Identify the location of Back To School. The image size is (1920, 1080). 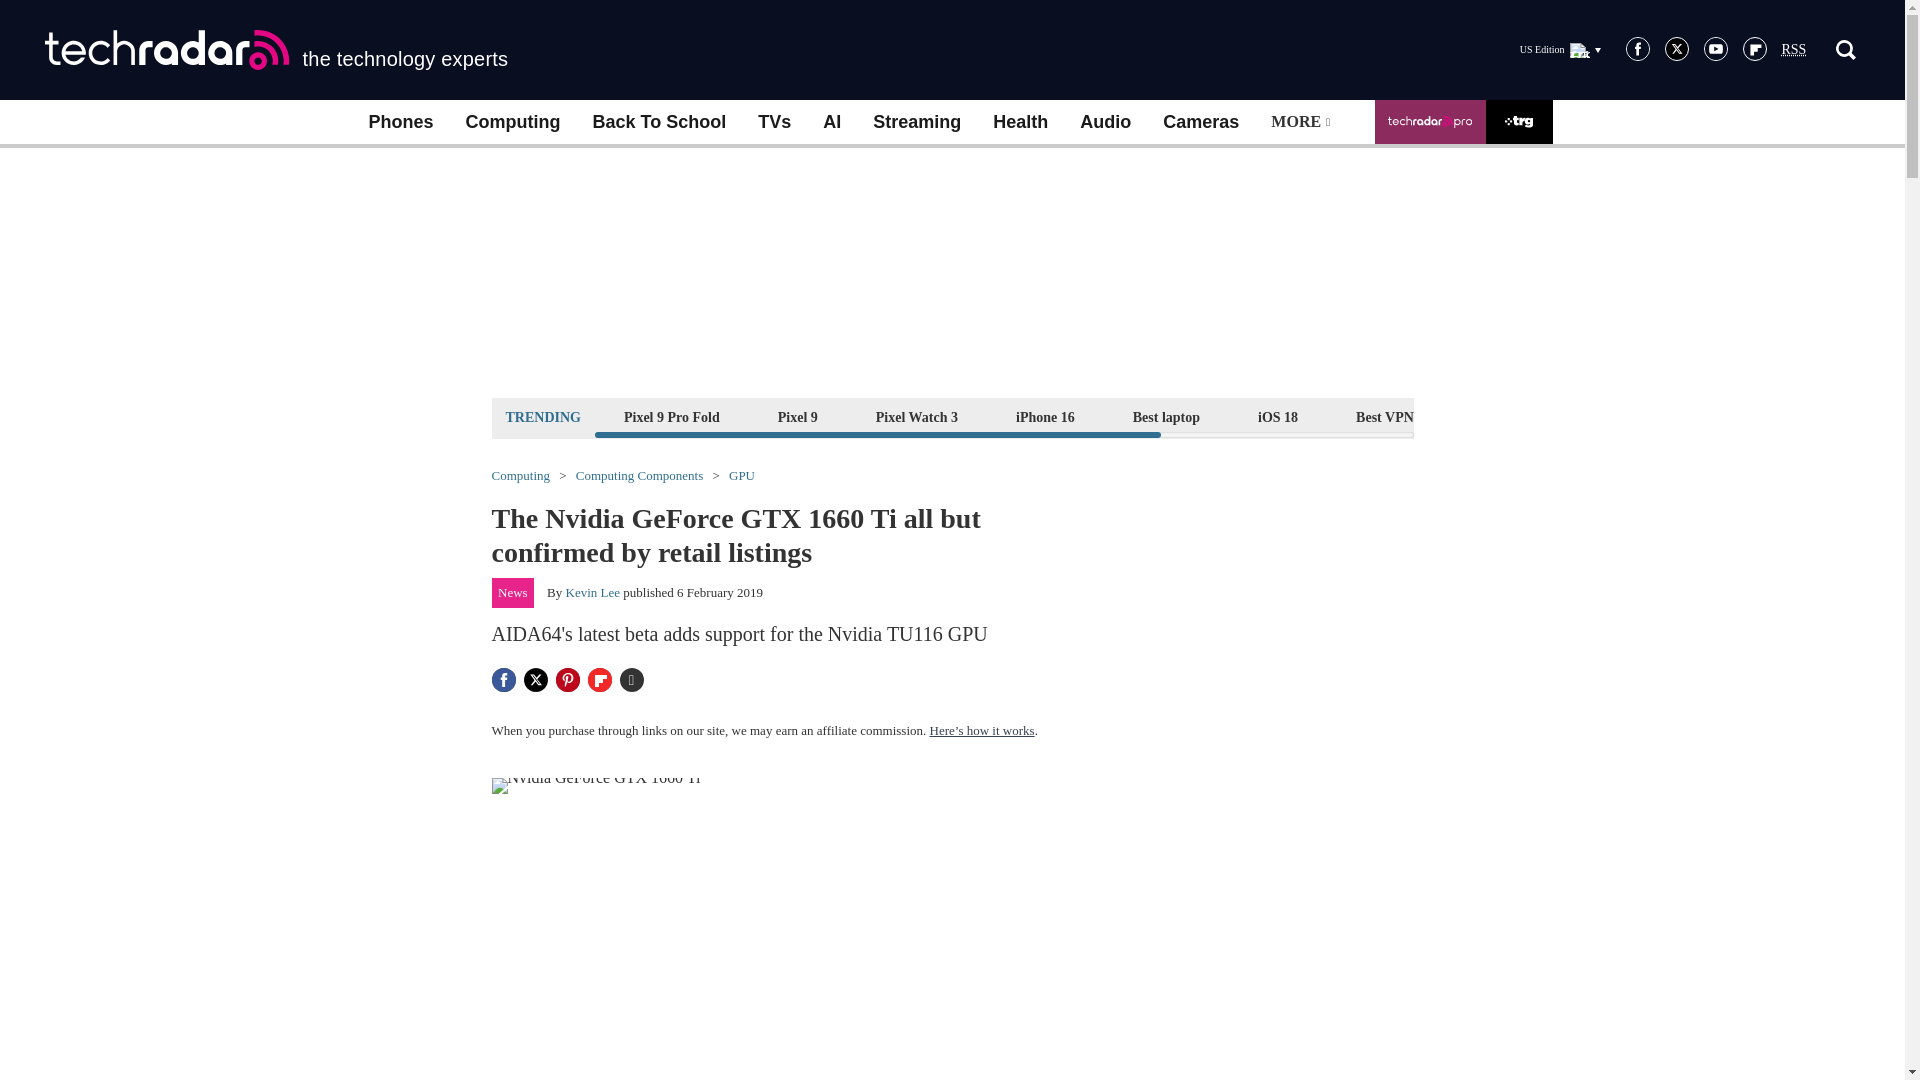
(658, 122).